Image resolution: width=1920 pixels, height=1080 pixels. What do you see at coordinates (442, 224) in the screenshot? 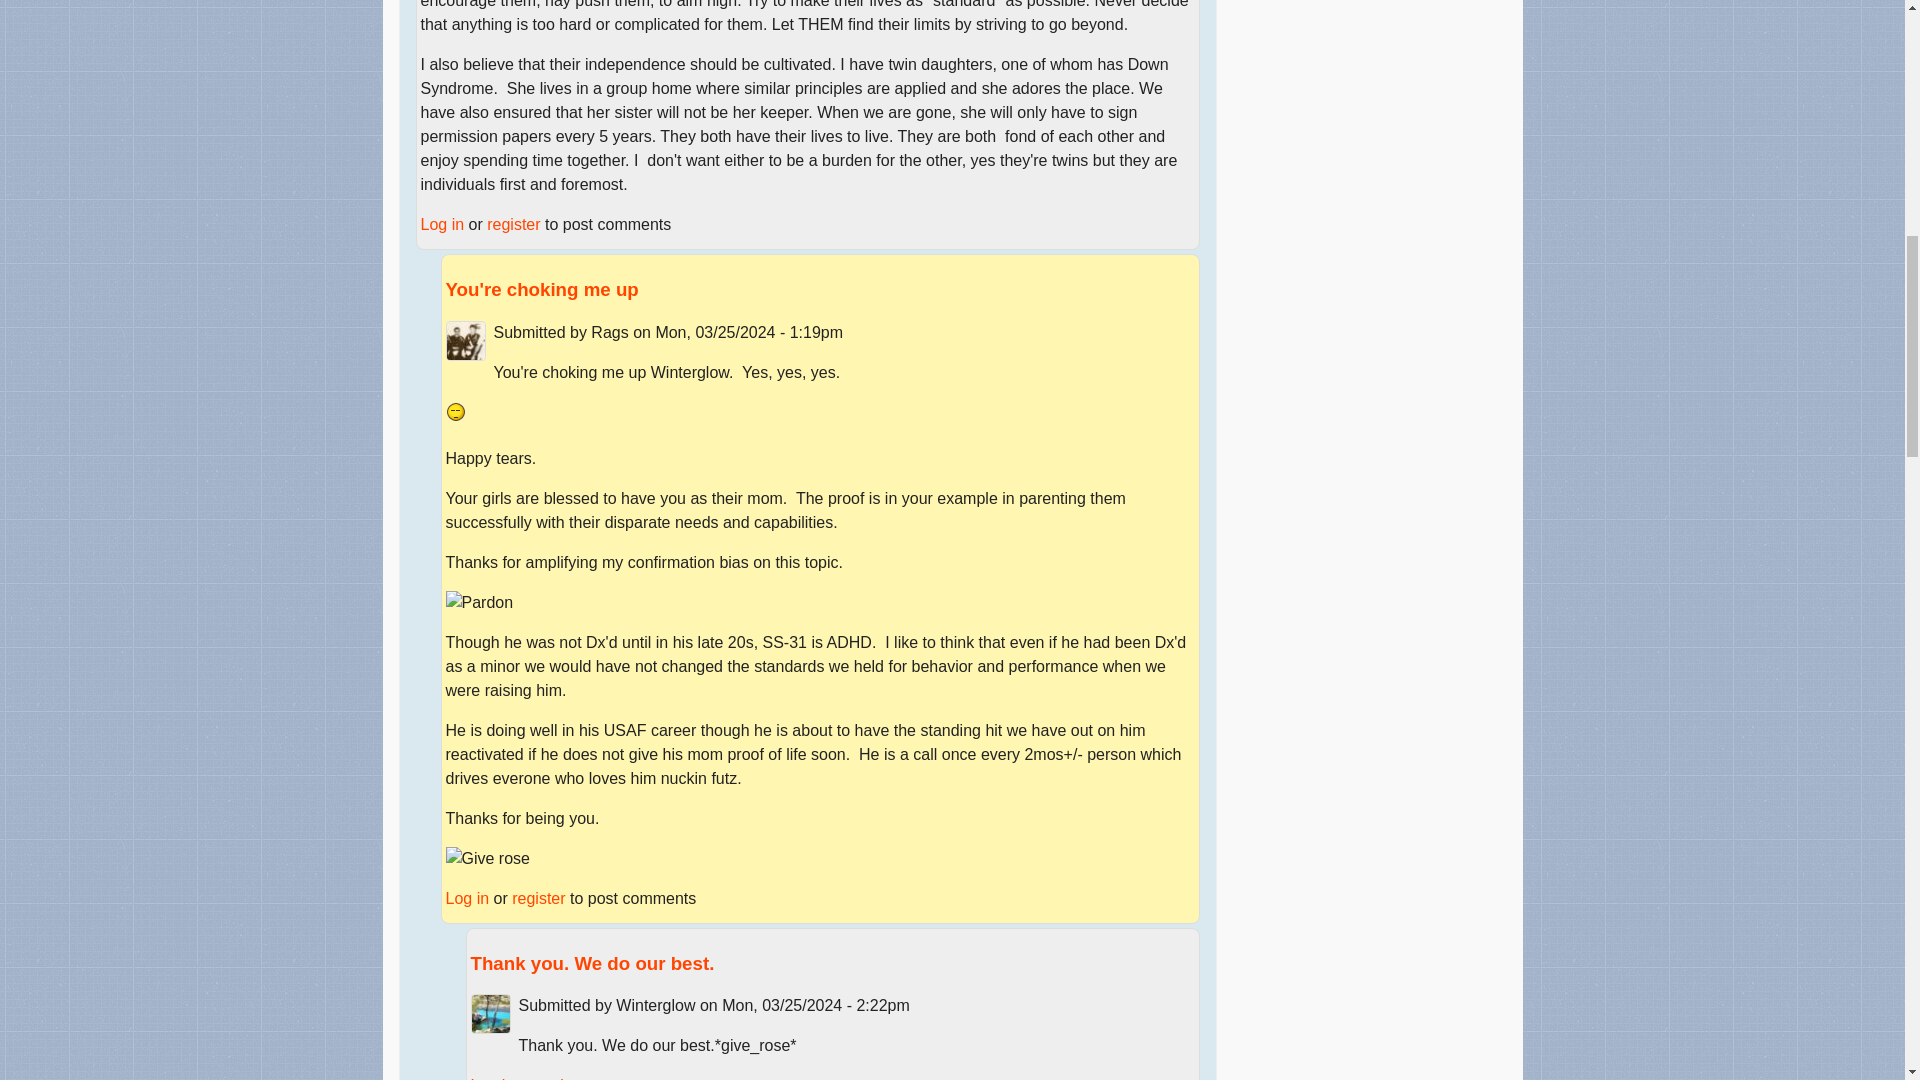
I see `Log in` at bounding box center [442, 224].